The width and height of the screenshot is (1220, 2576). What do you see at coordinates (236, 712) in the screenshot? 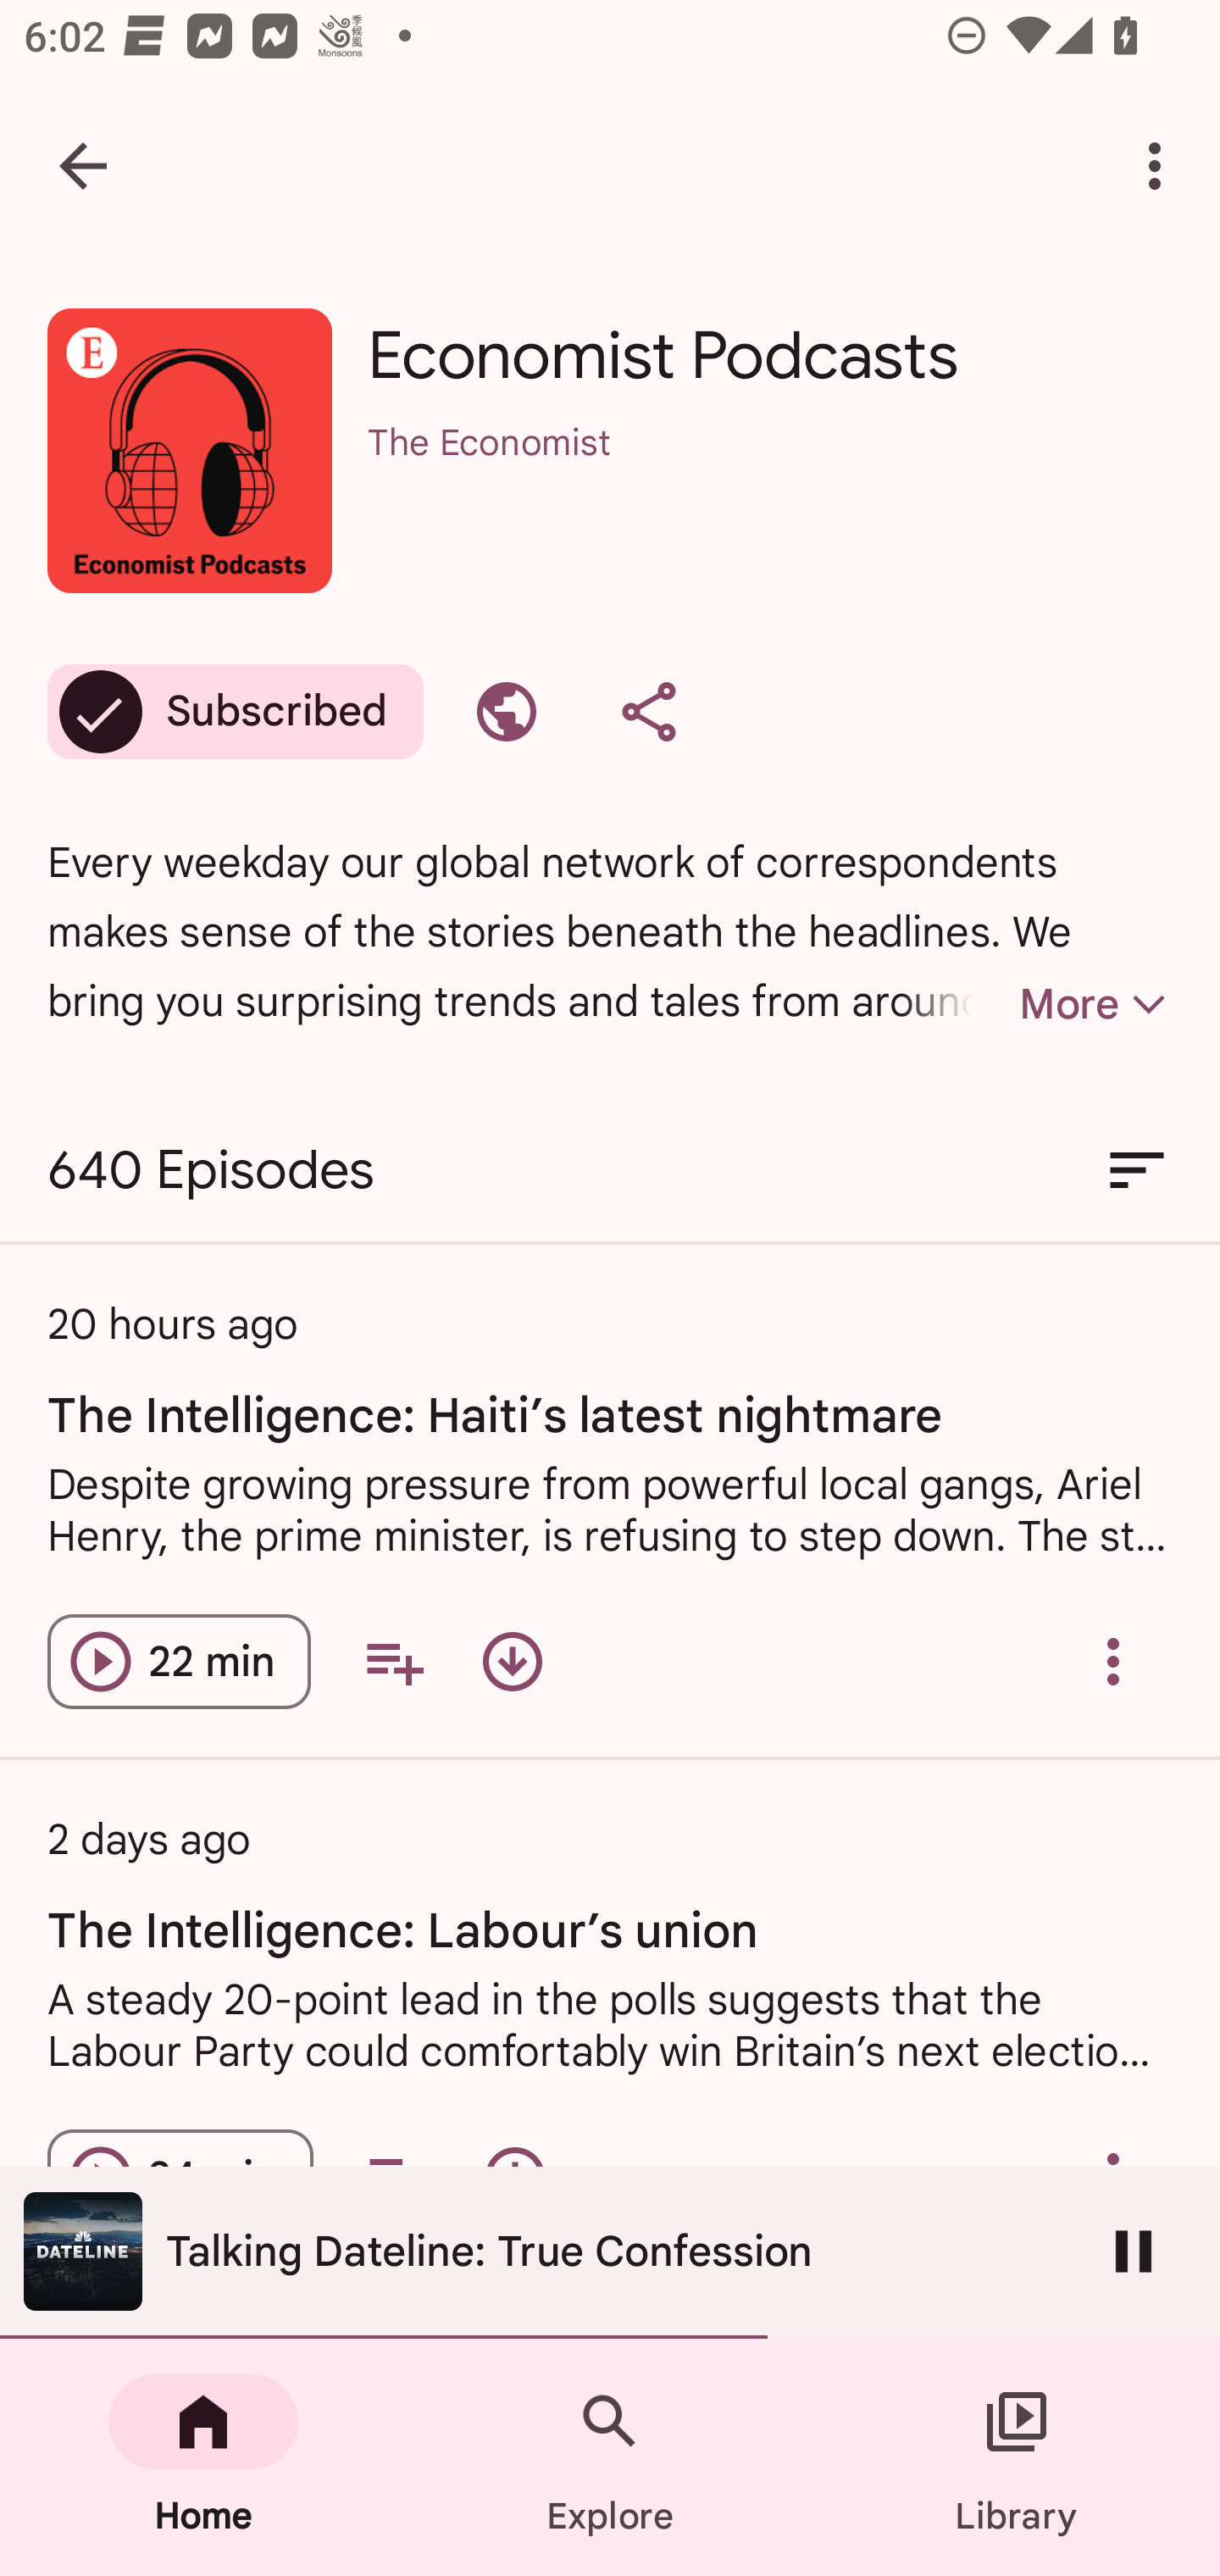
I see `Subscribed` at bounding box center [236, 712].